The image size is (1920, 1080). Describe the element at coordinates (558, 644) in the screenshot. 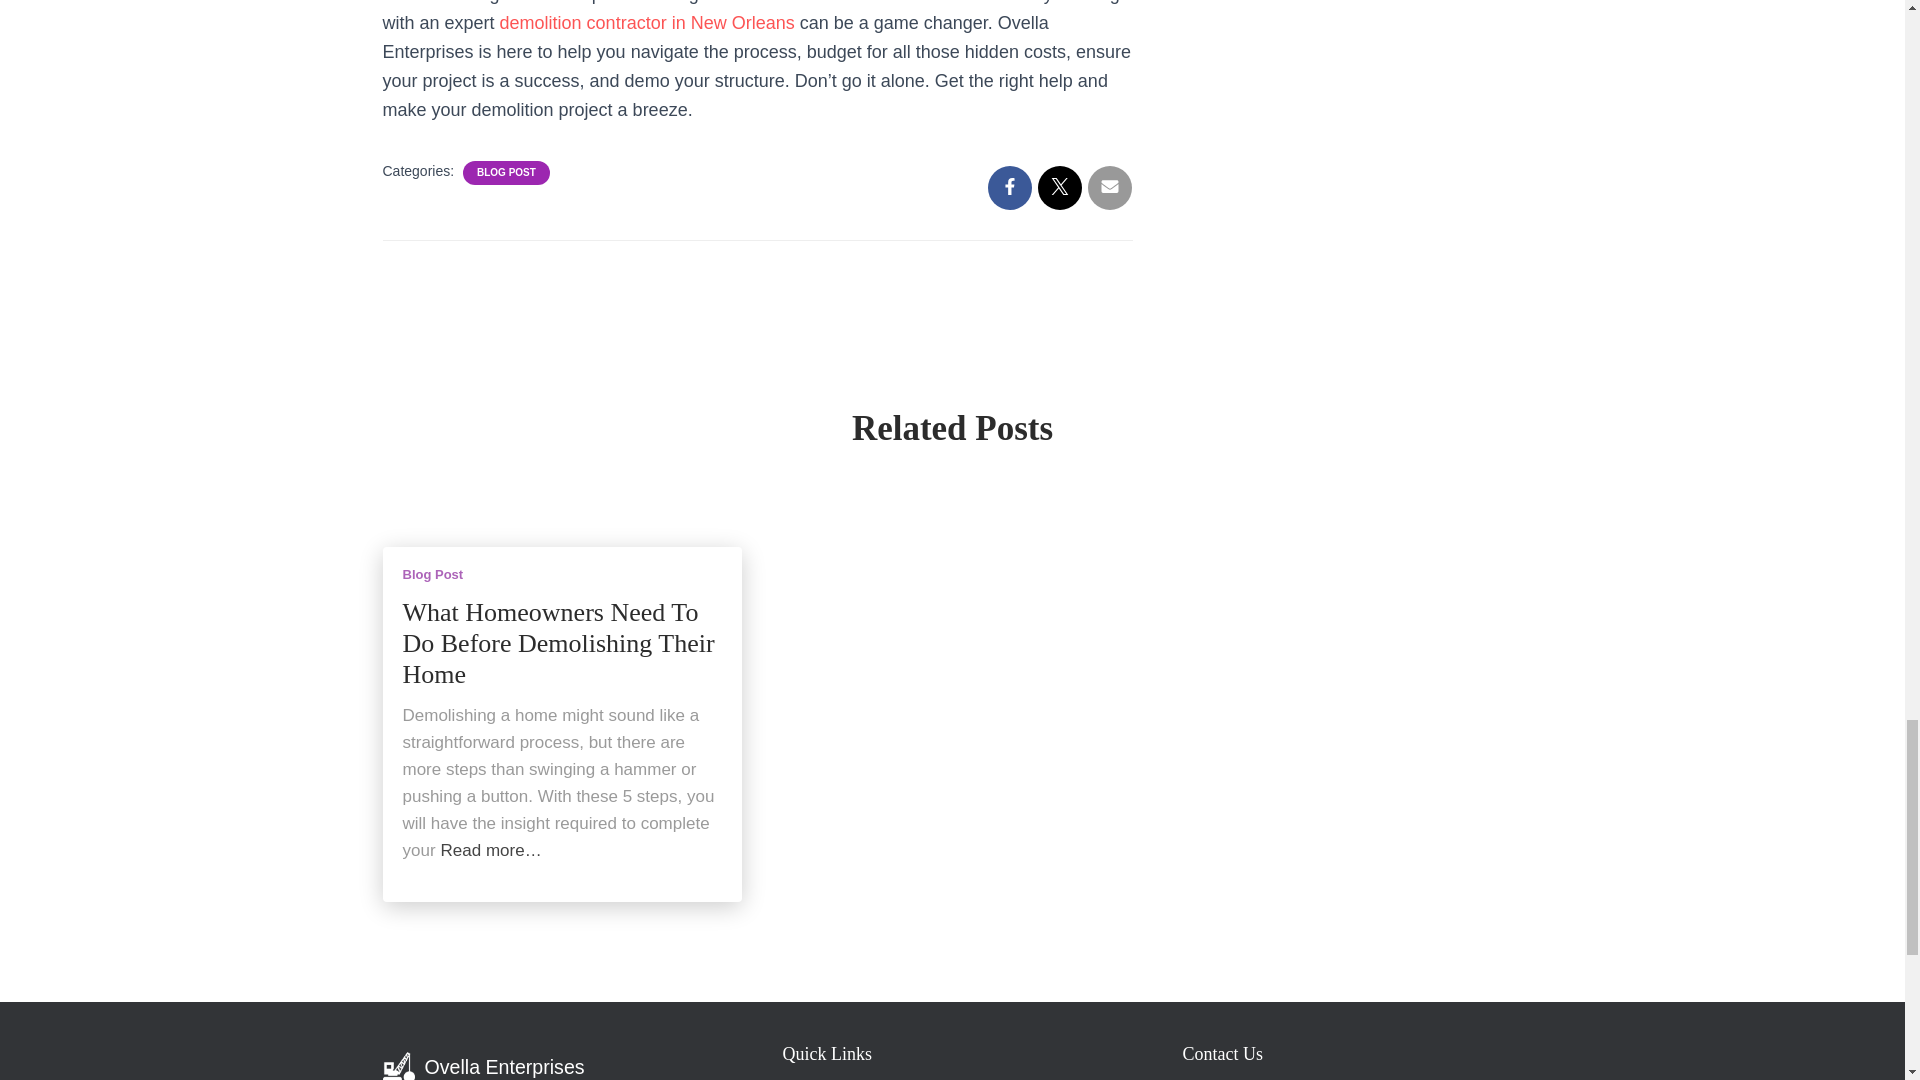

I see `What Homeowners Need To Do Before Demolishing Their Home` at that location.